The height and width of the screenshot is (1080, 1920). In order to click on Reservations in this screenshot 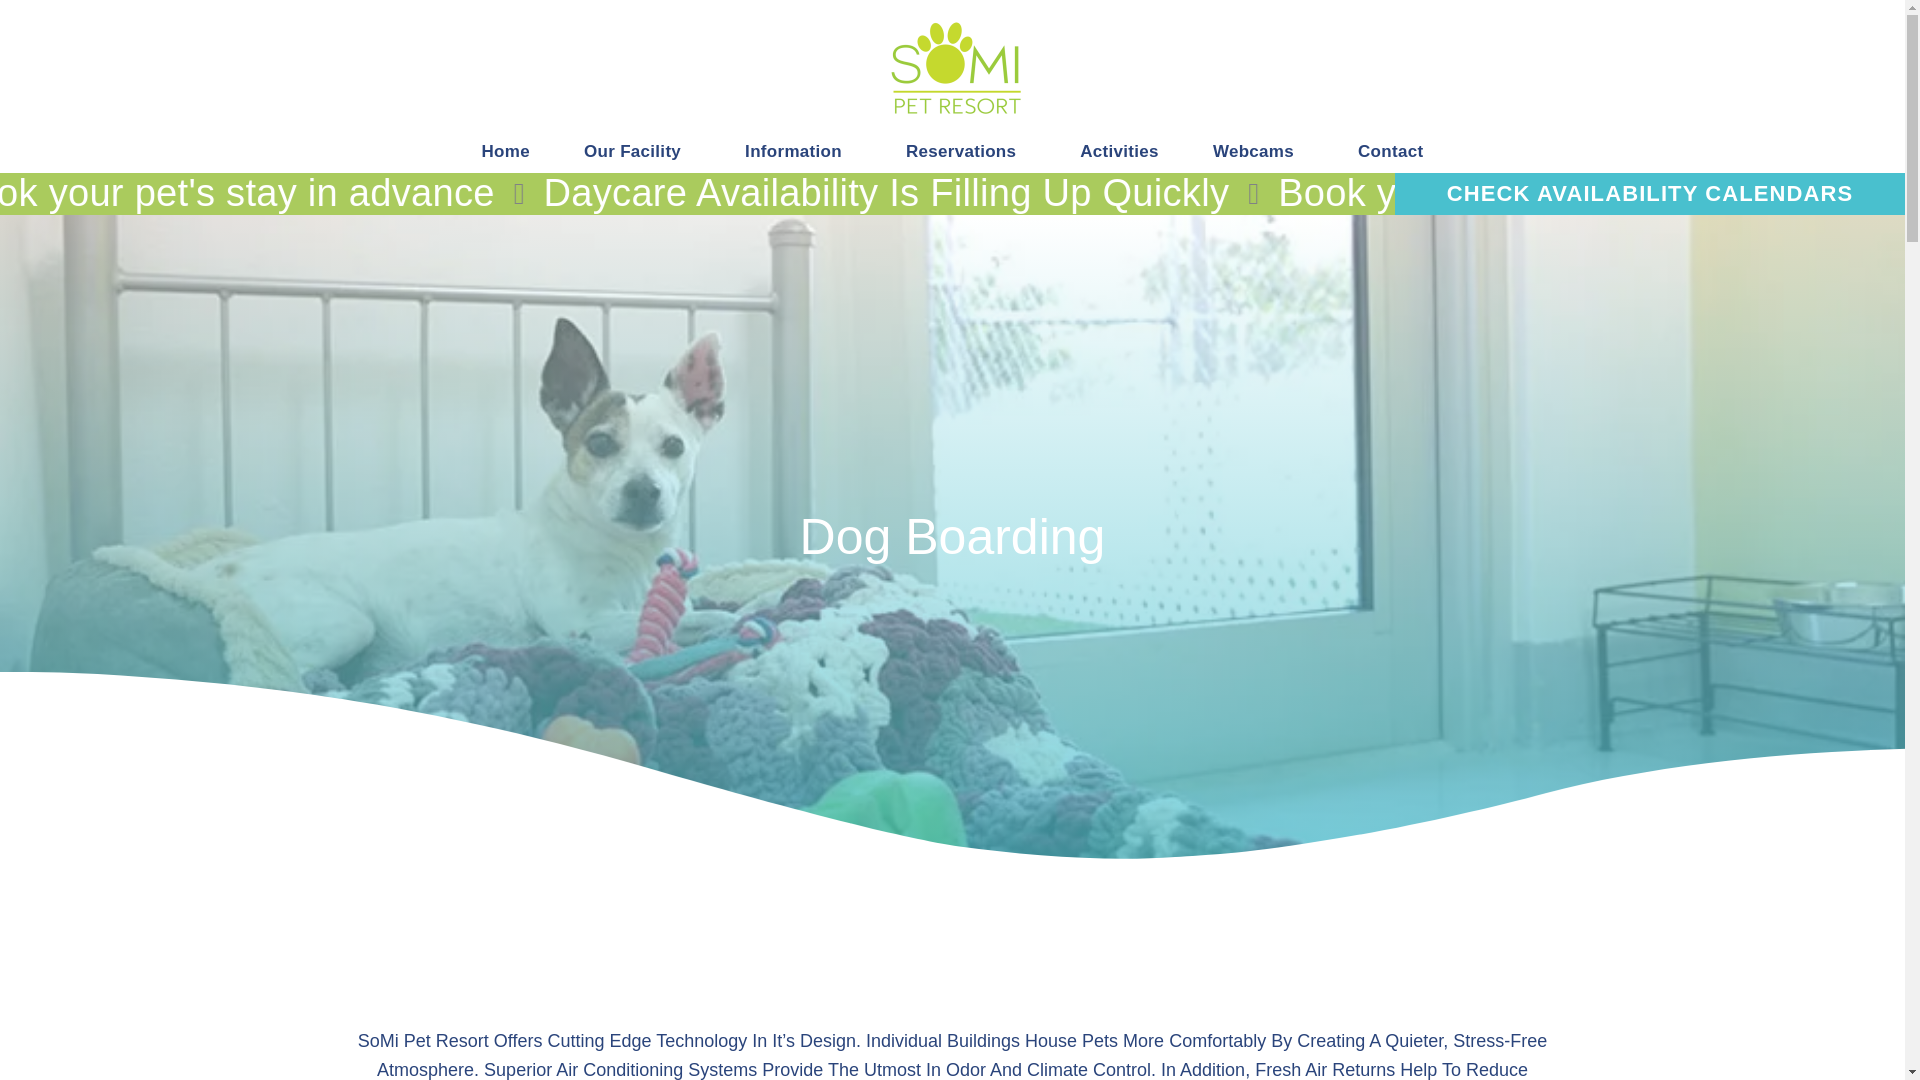, I will do `click(966, 150)`.